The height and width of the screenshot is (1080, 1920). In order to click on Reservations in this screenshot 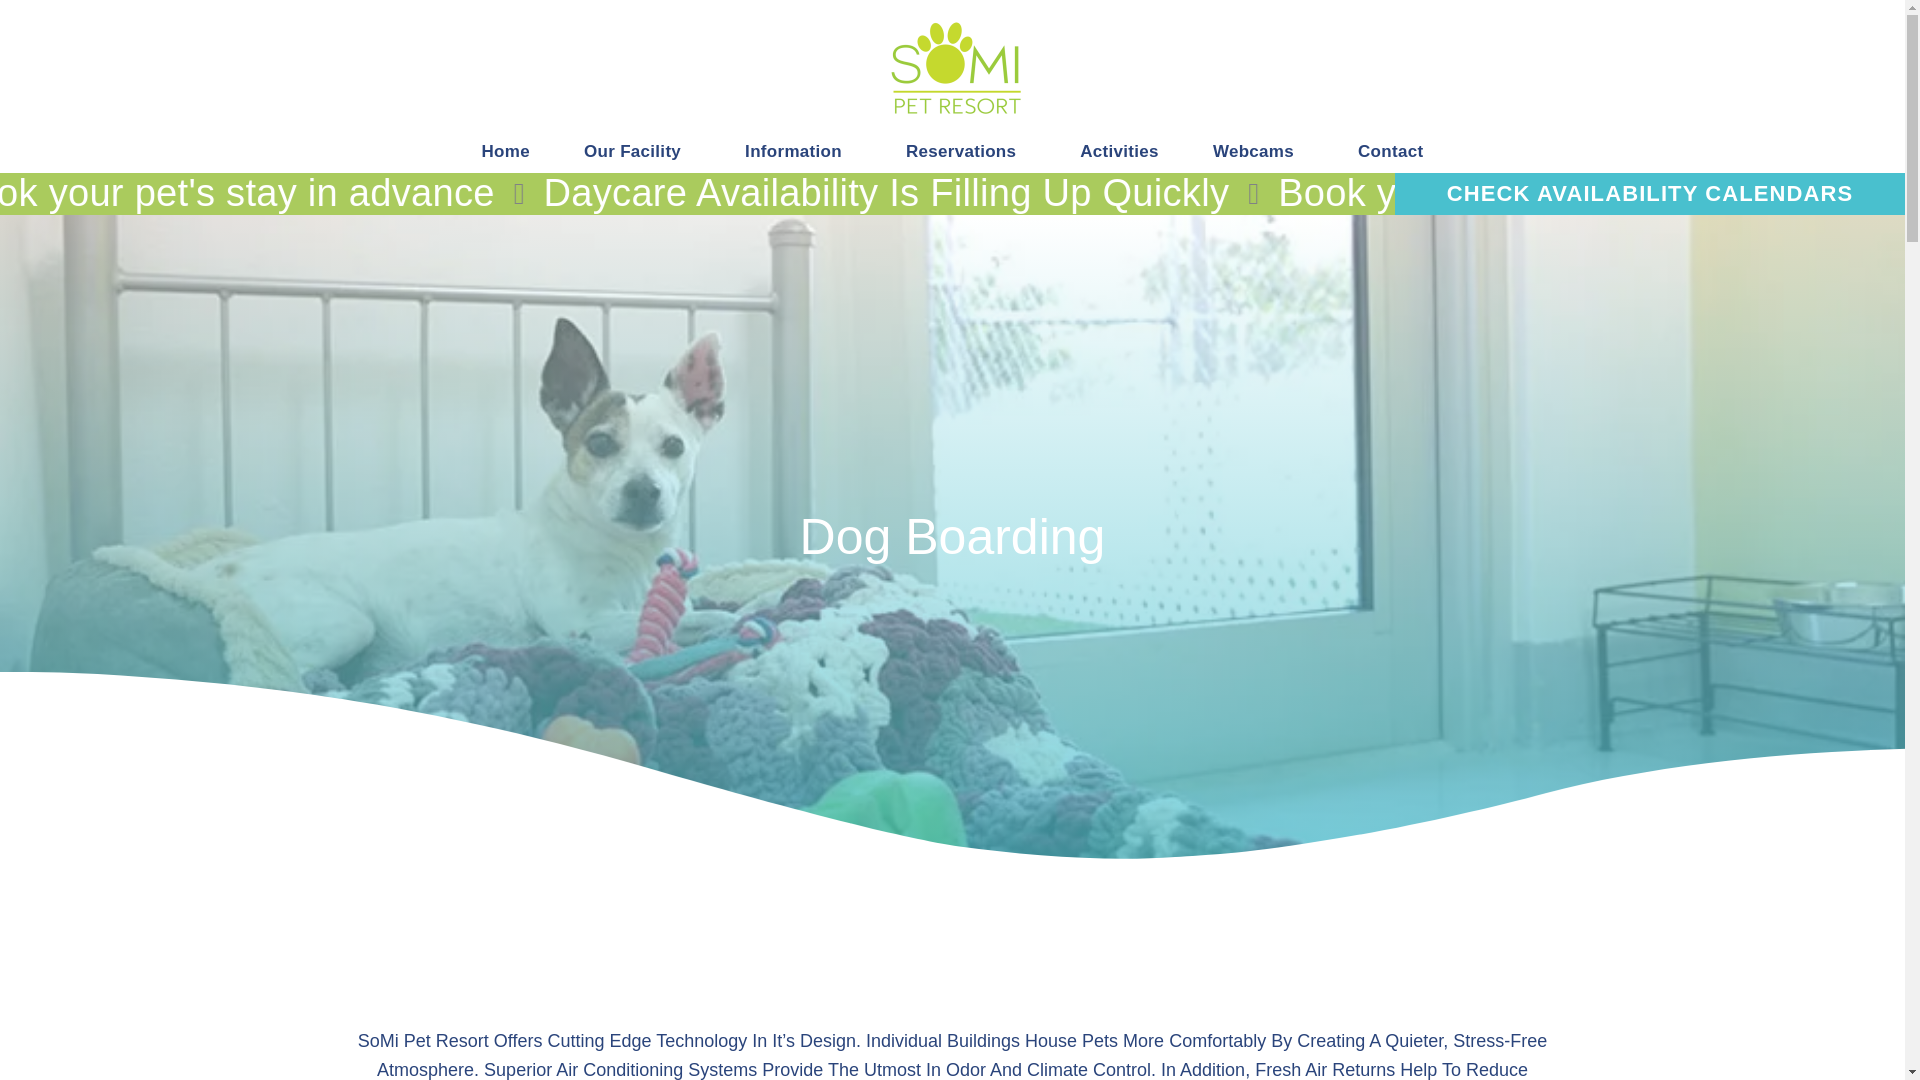, I will do `click(966, 150)`.